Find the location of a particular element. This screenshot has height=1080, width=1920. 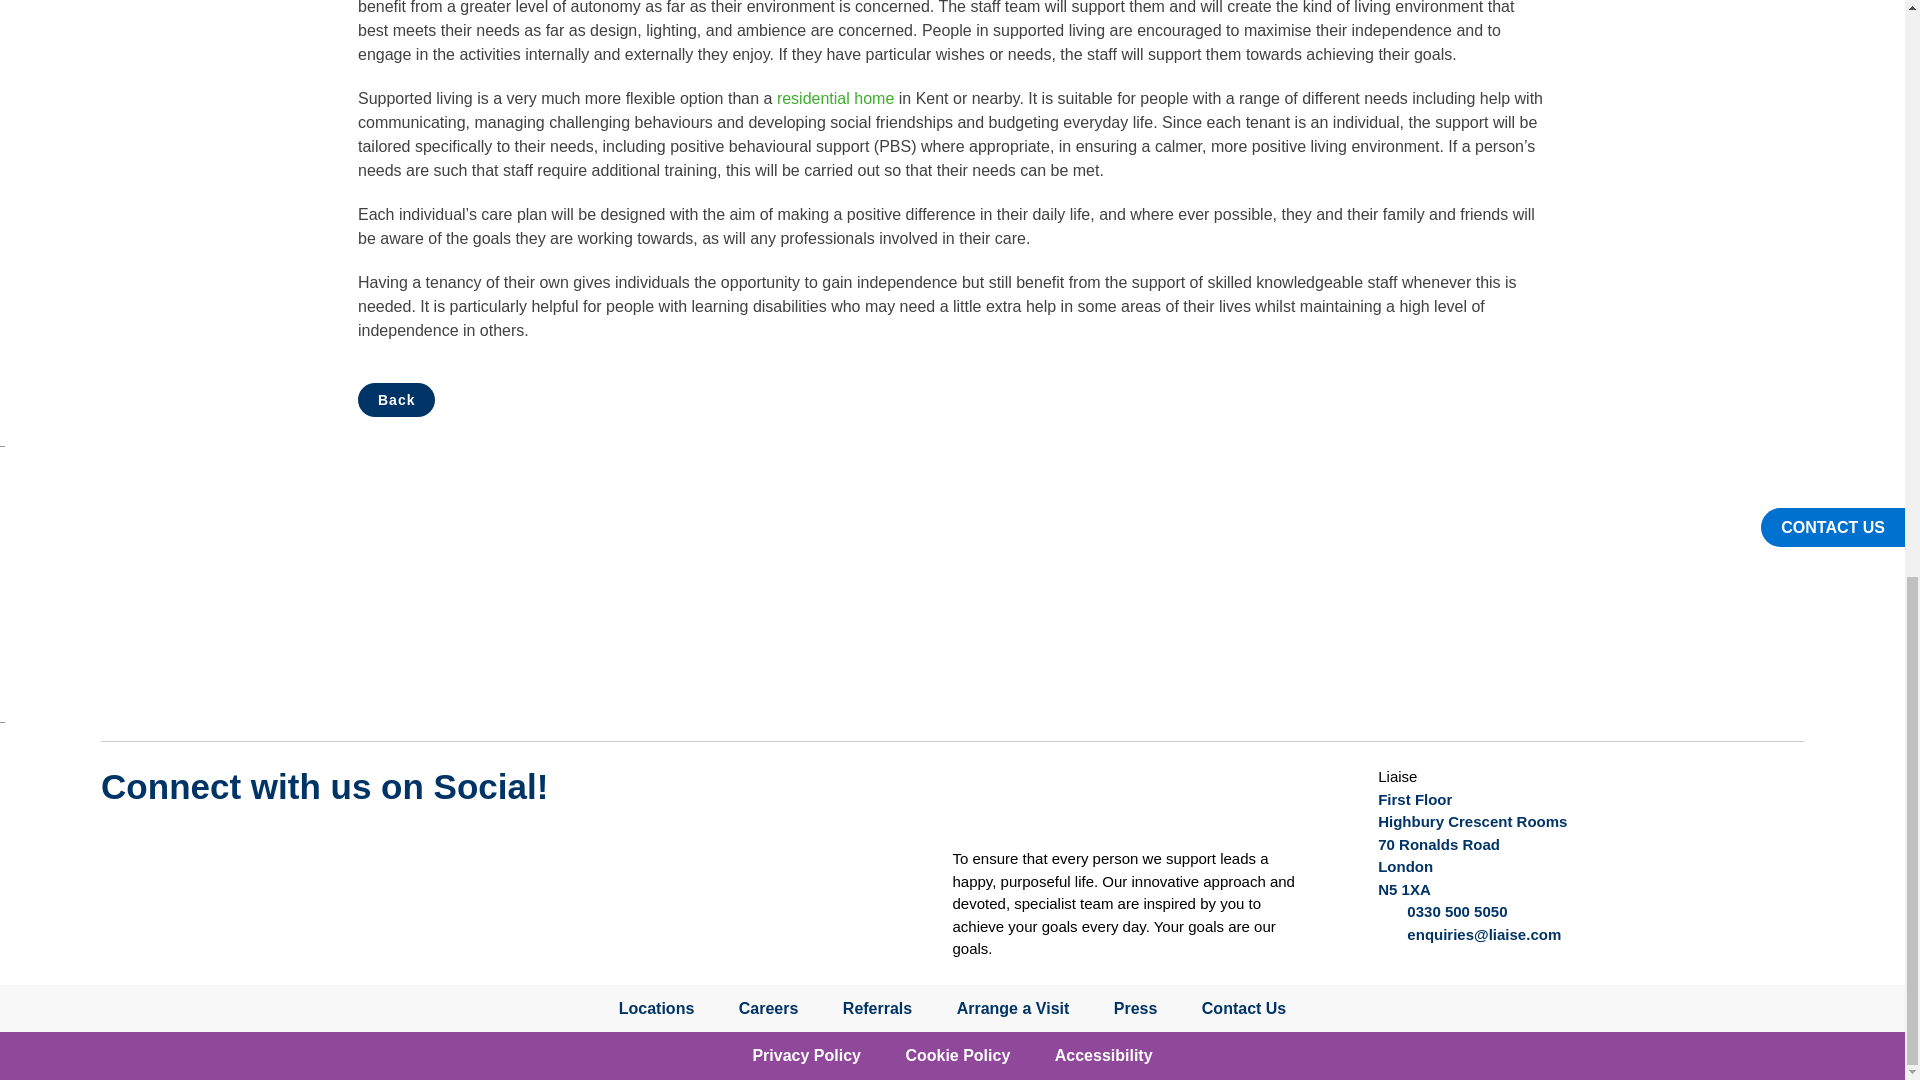

linkedin-icon is located at coordinates (356, 848).